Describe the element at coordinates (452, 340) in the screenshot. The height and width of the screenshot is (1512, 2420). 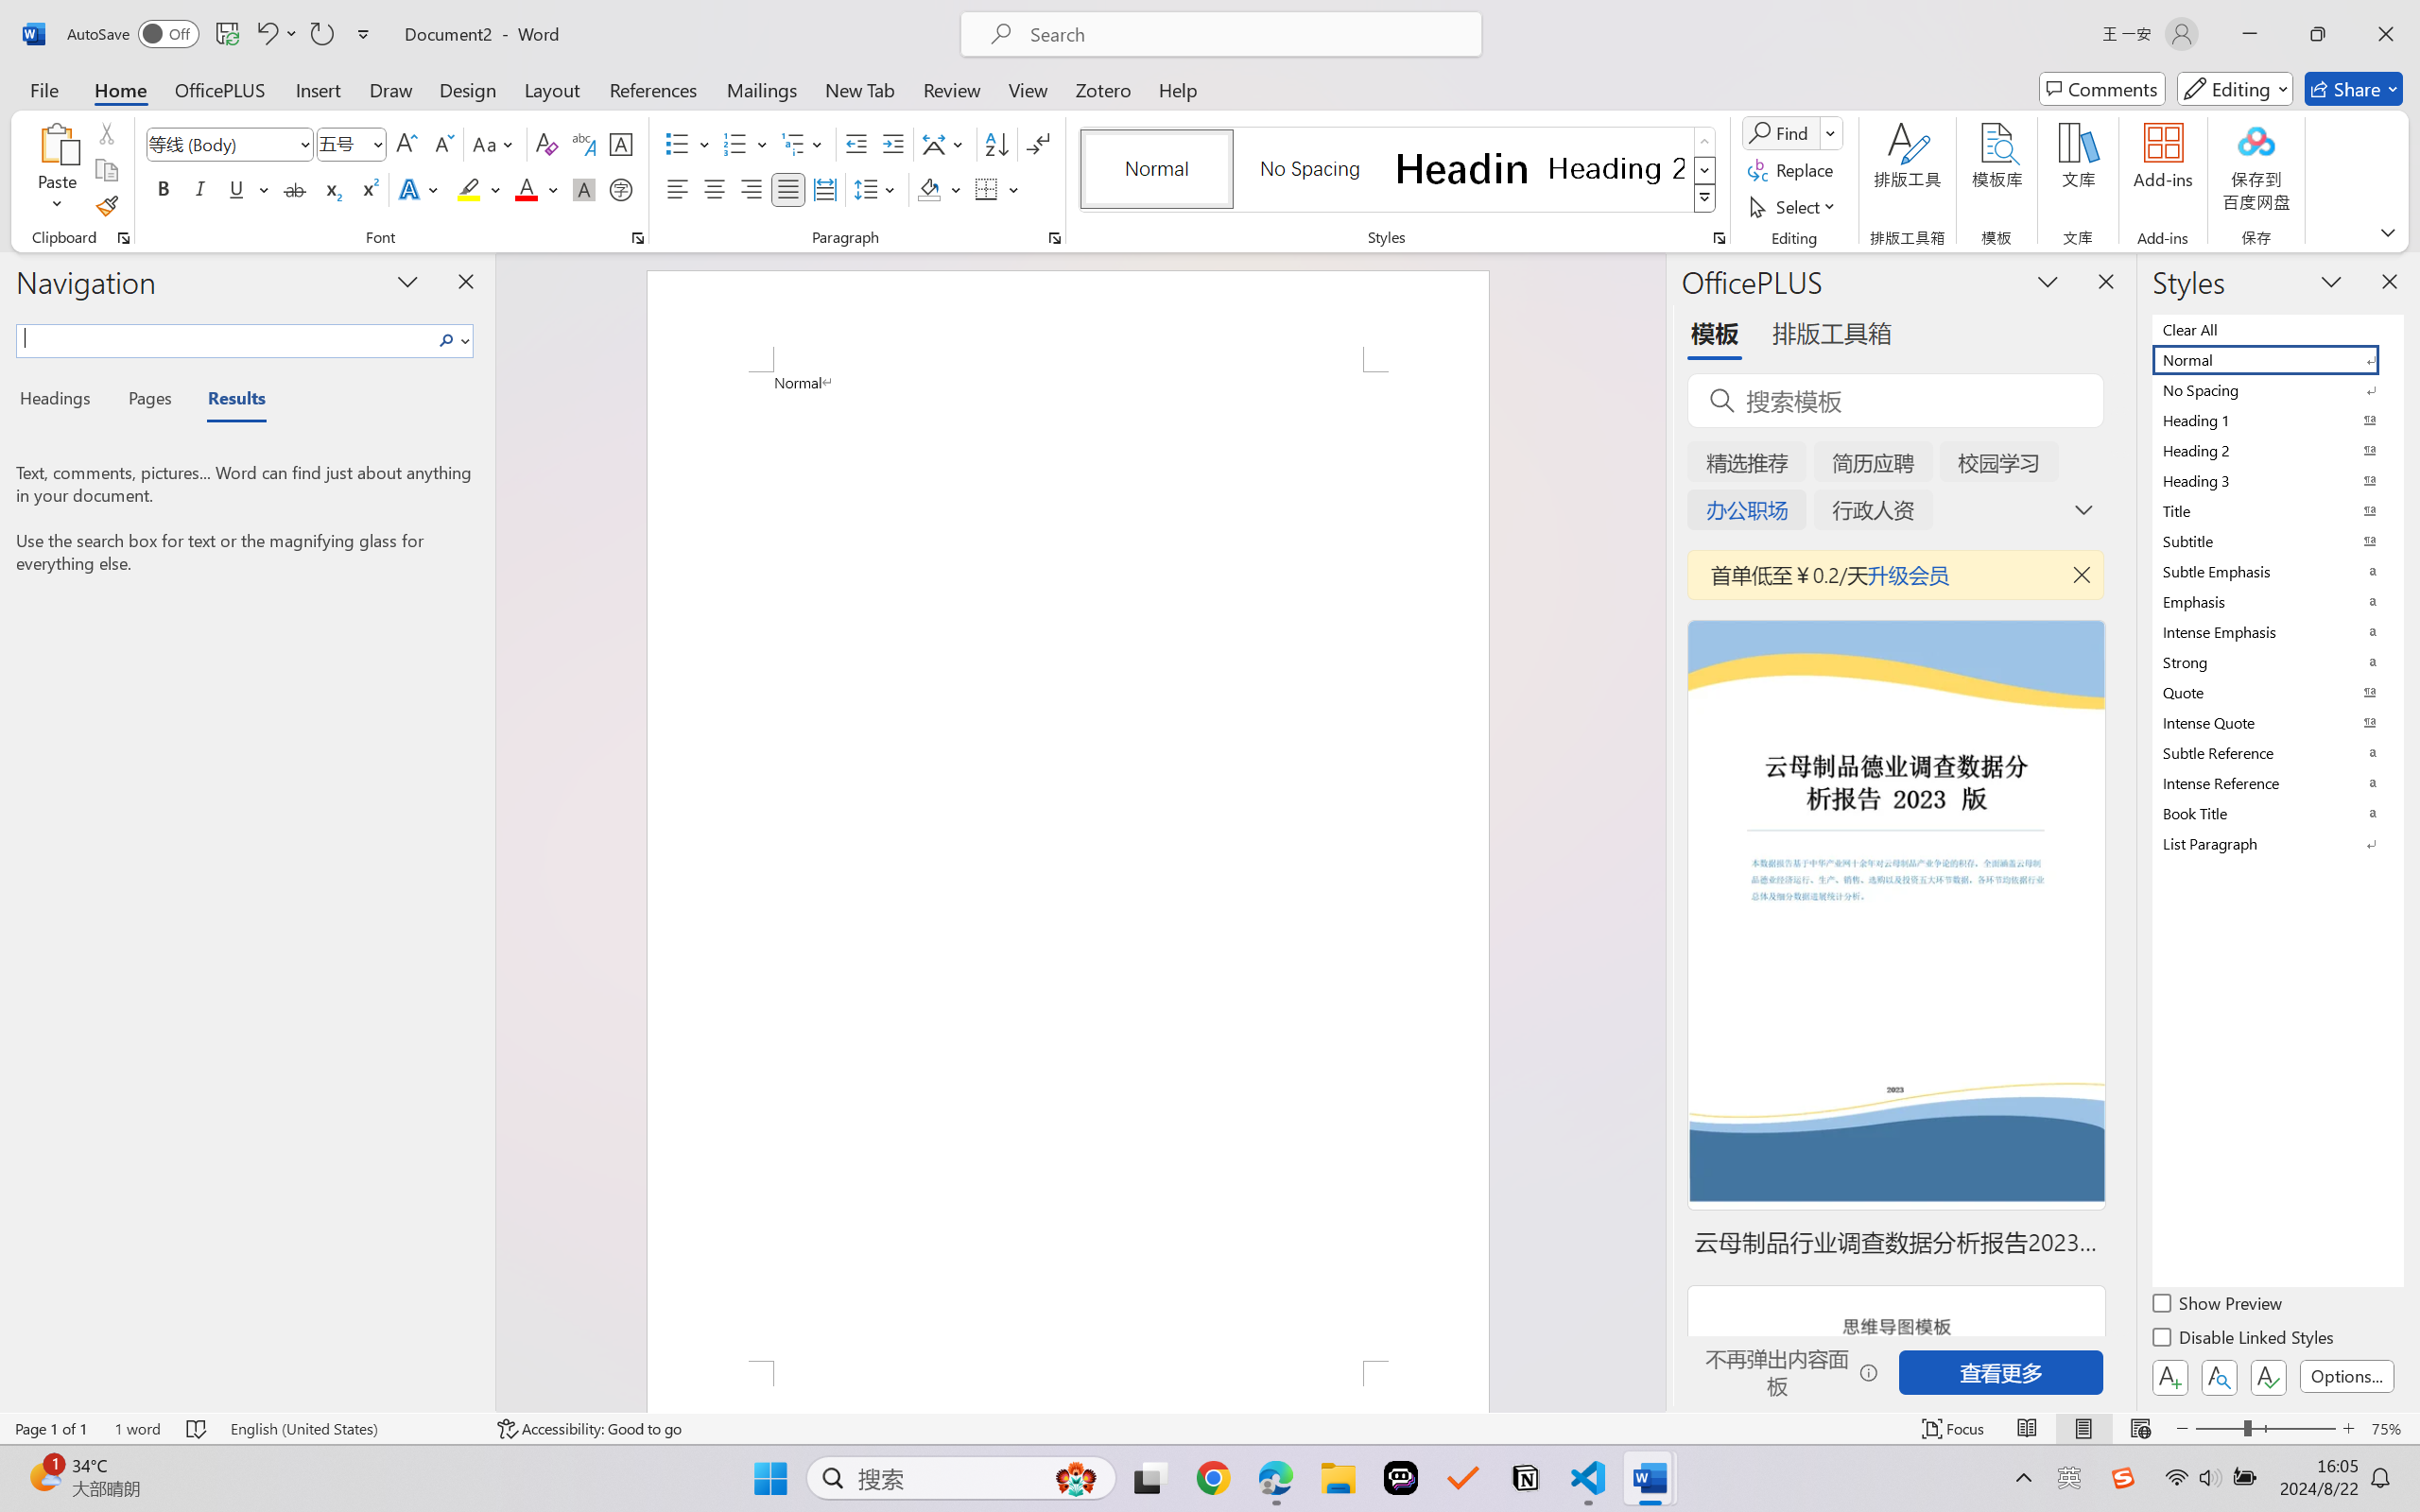
I see `Search` at that location.